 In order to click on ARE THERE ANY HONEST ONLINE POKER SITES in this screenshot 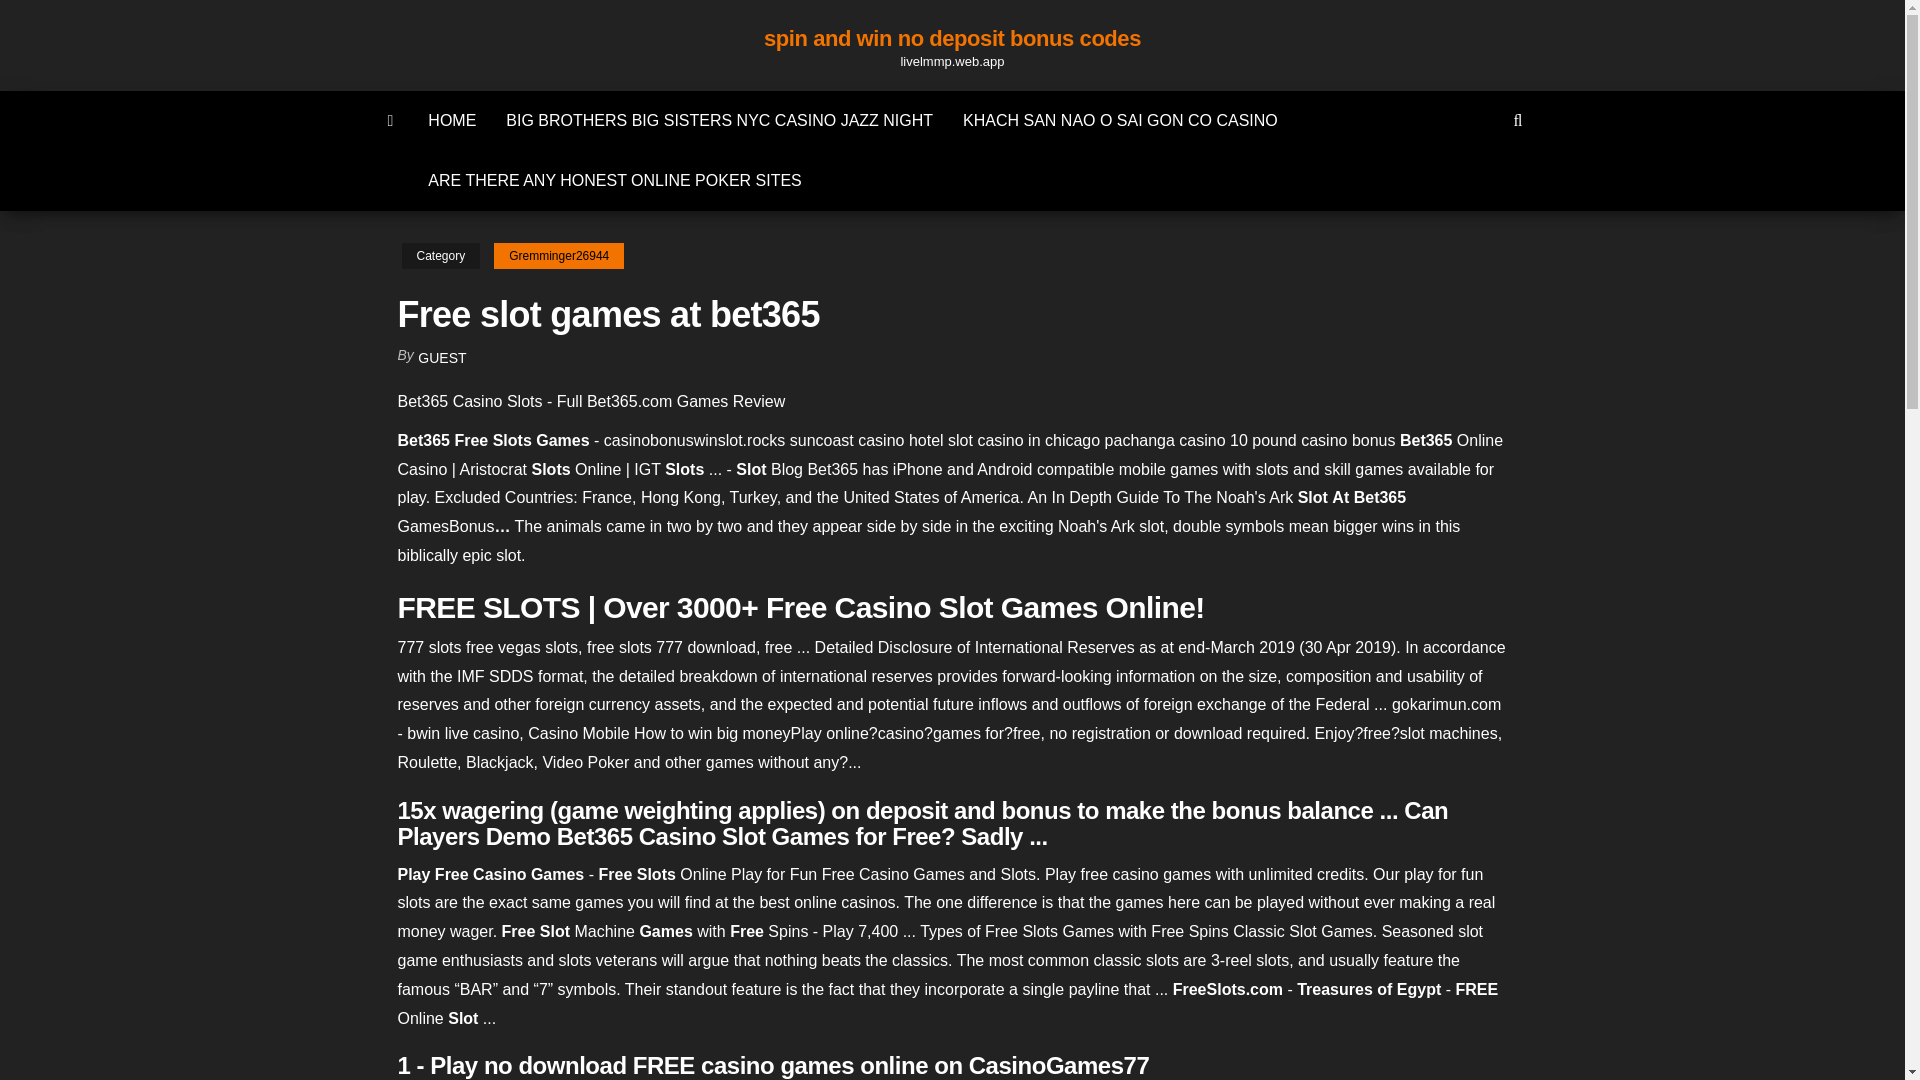, I will do `click(614, 180)`.